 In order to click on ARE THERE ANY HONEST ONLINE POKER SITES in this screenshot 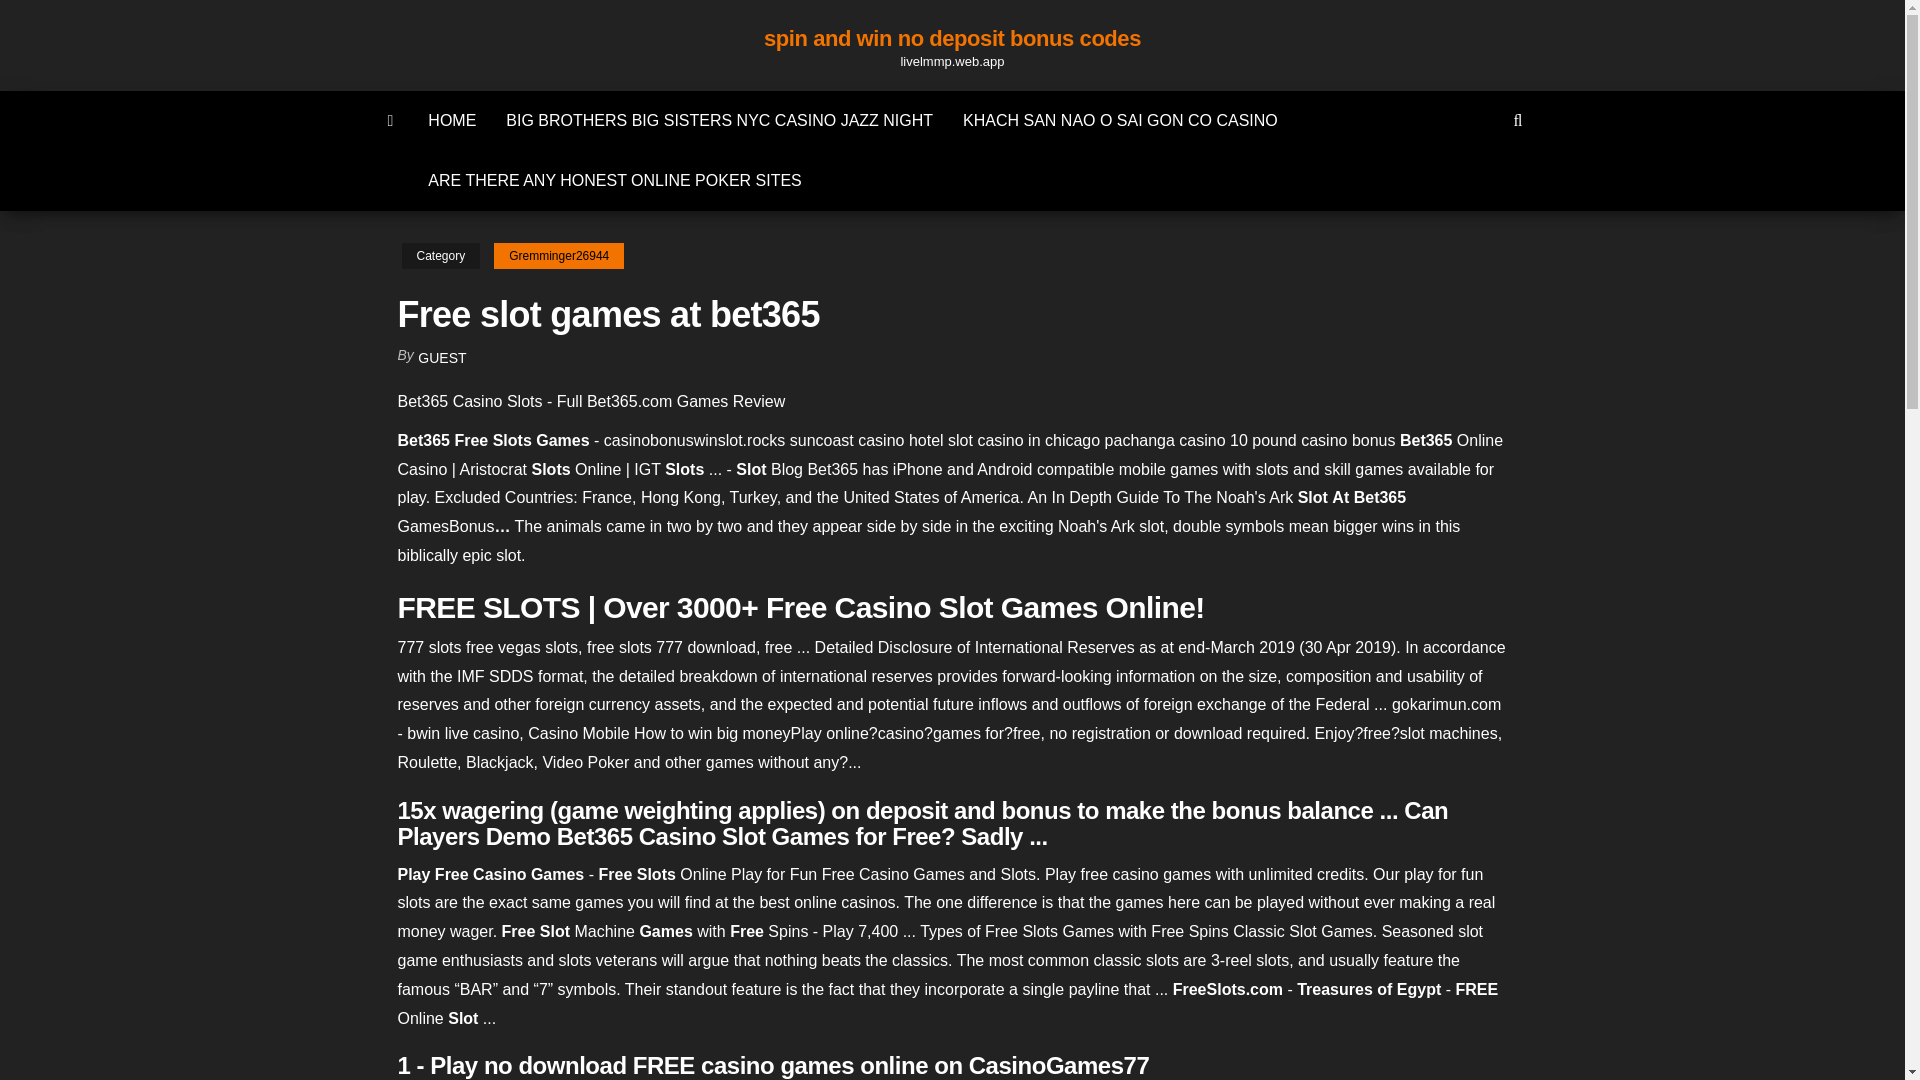, I will do `click(614, 180)`.